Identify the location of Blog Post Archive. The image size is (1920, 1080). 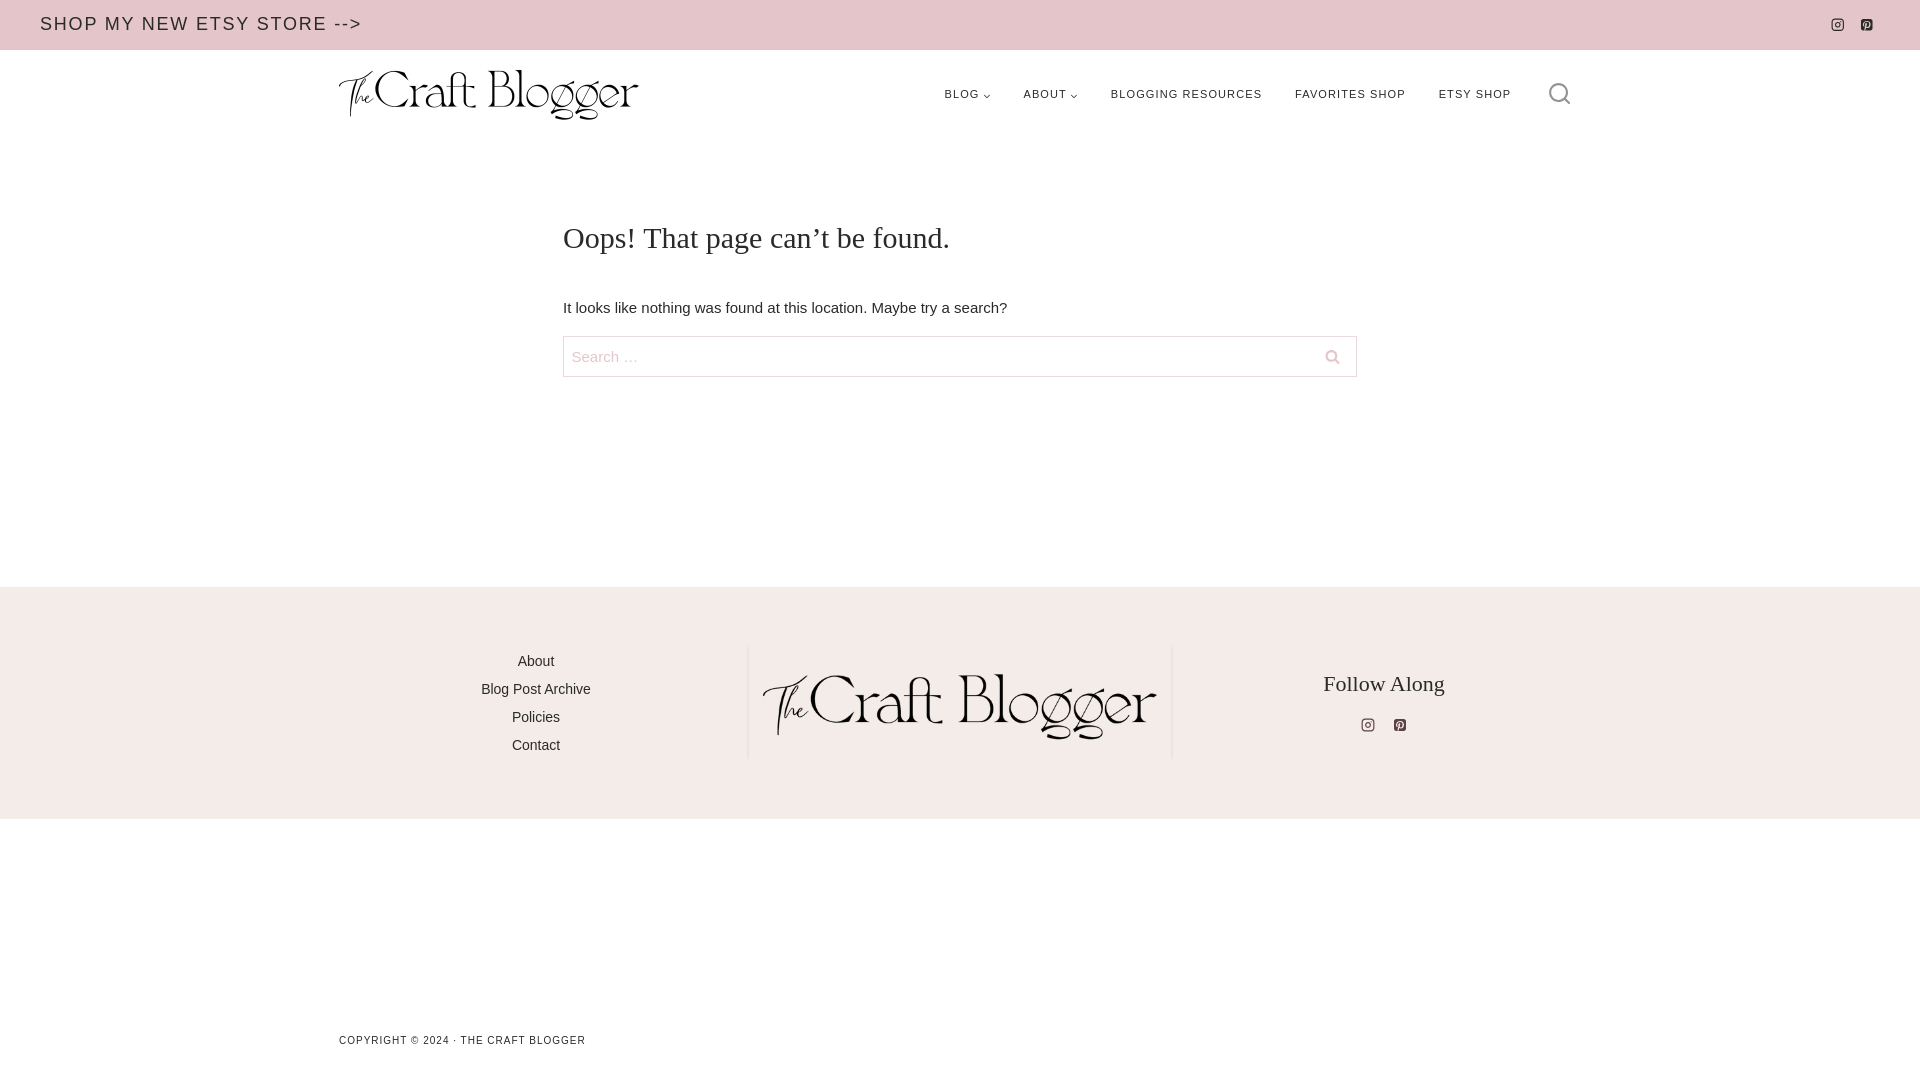
(536, 689).